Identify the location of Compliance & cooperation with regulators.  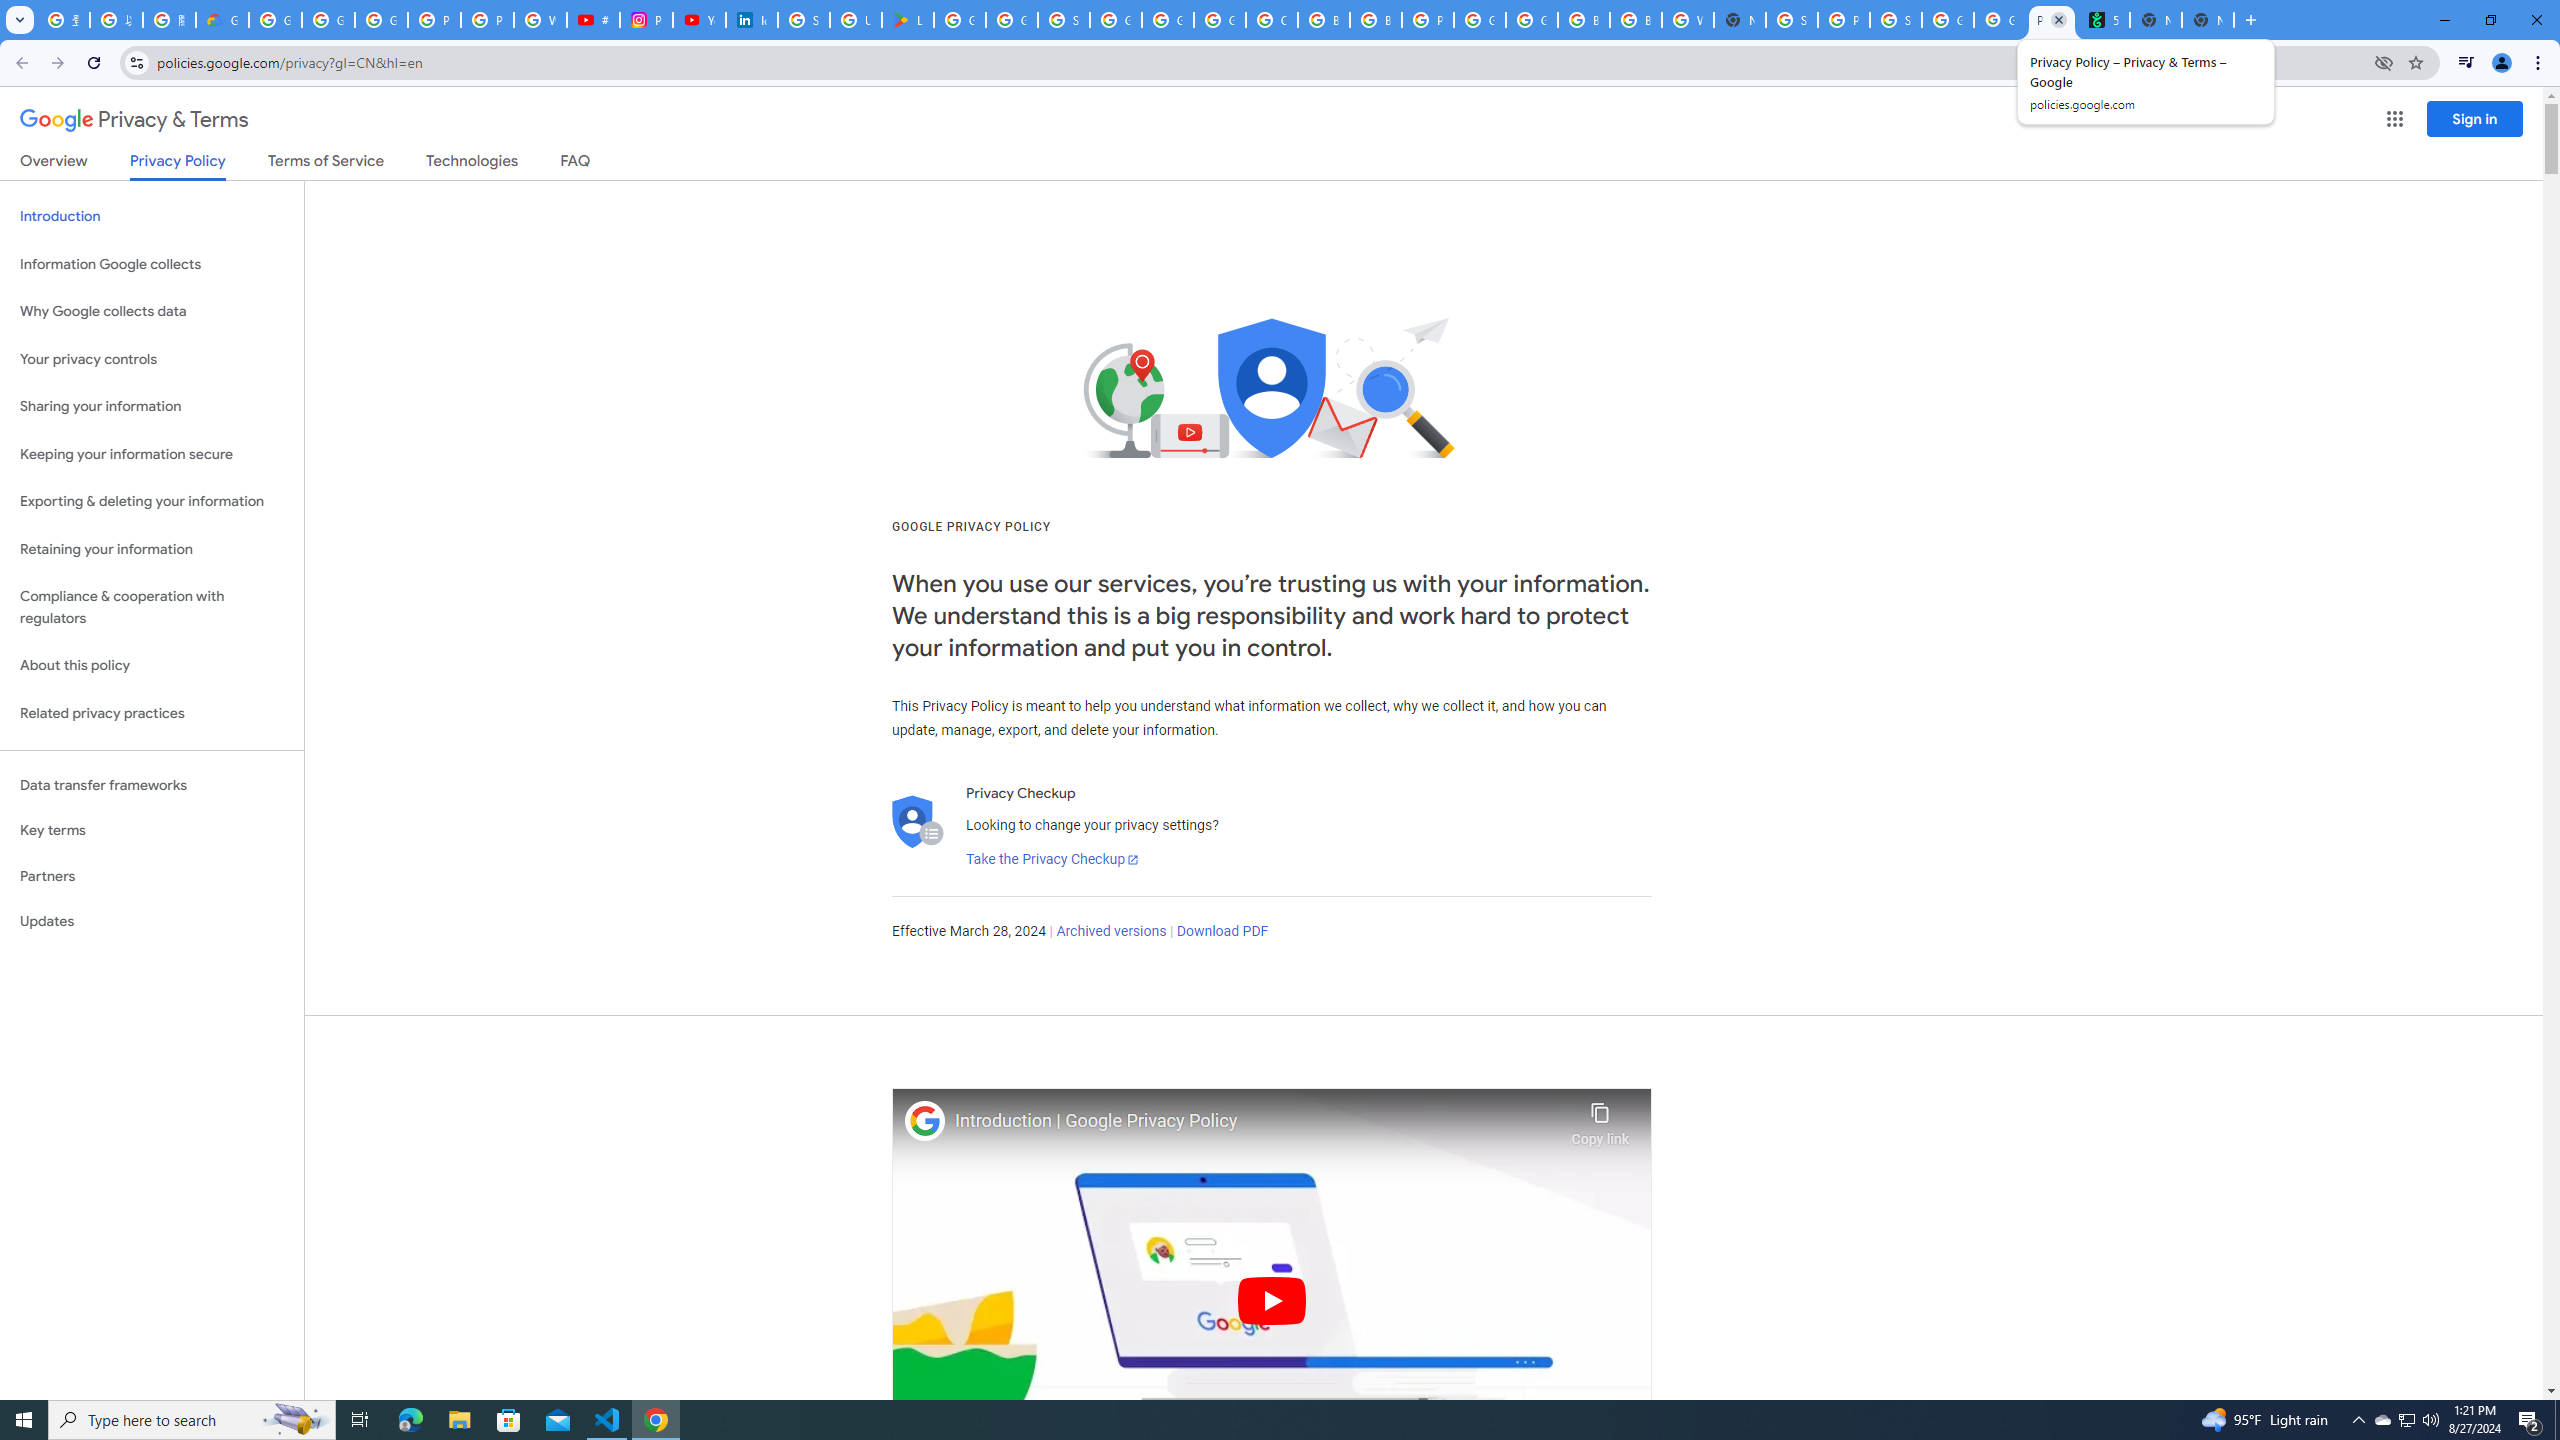
(152, 608).